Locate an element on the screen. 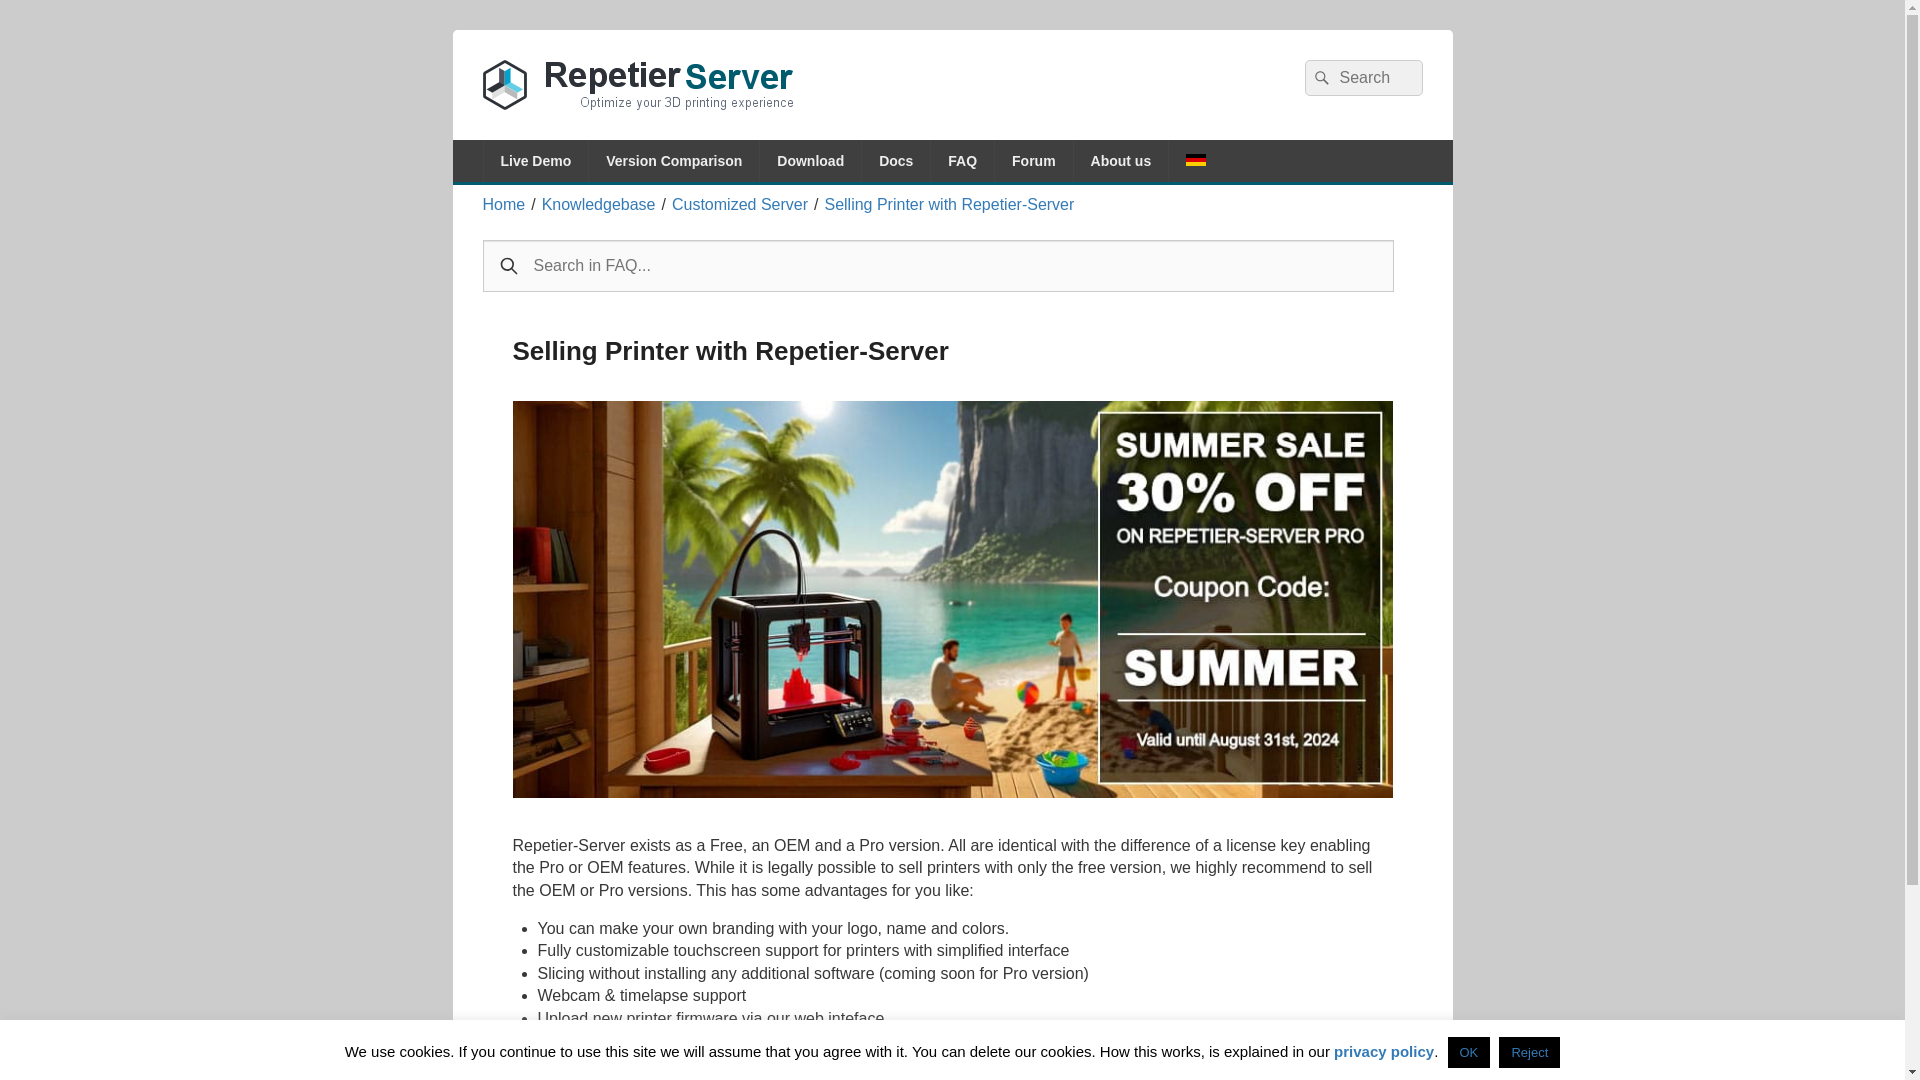  Forum is located at coordinates (1034, 161).